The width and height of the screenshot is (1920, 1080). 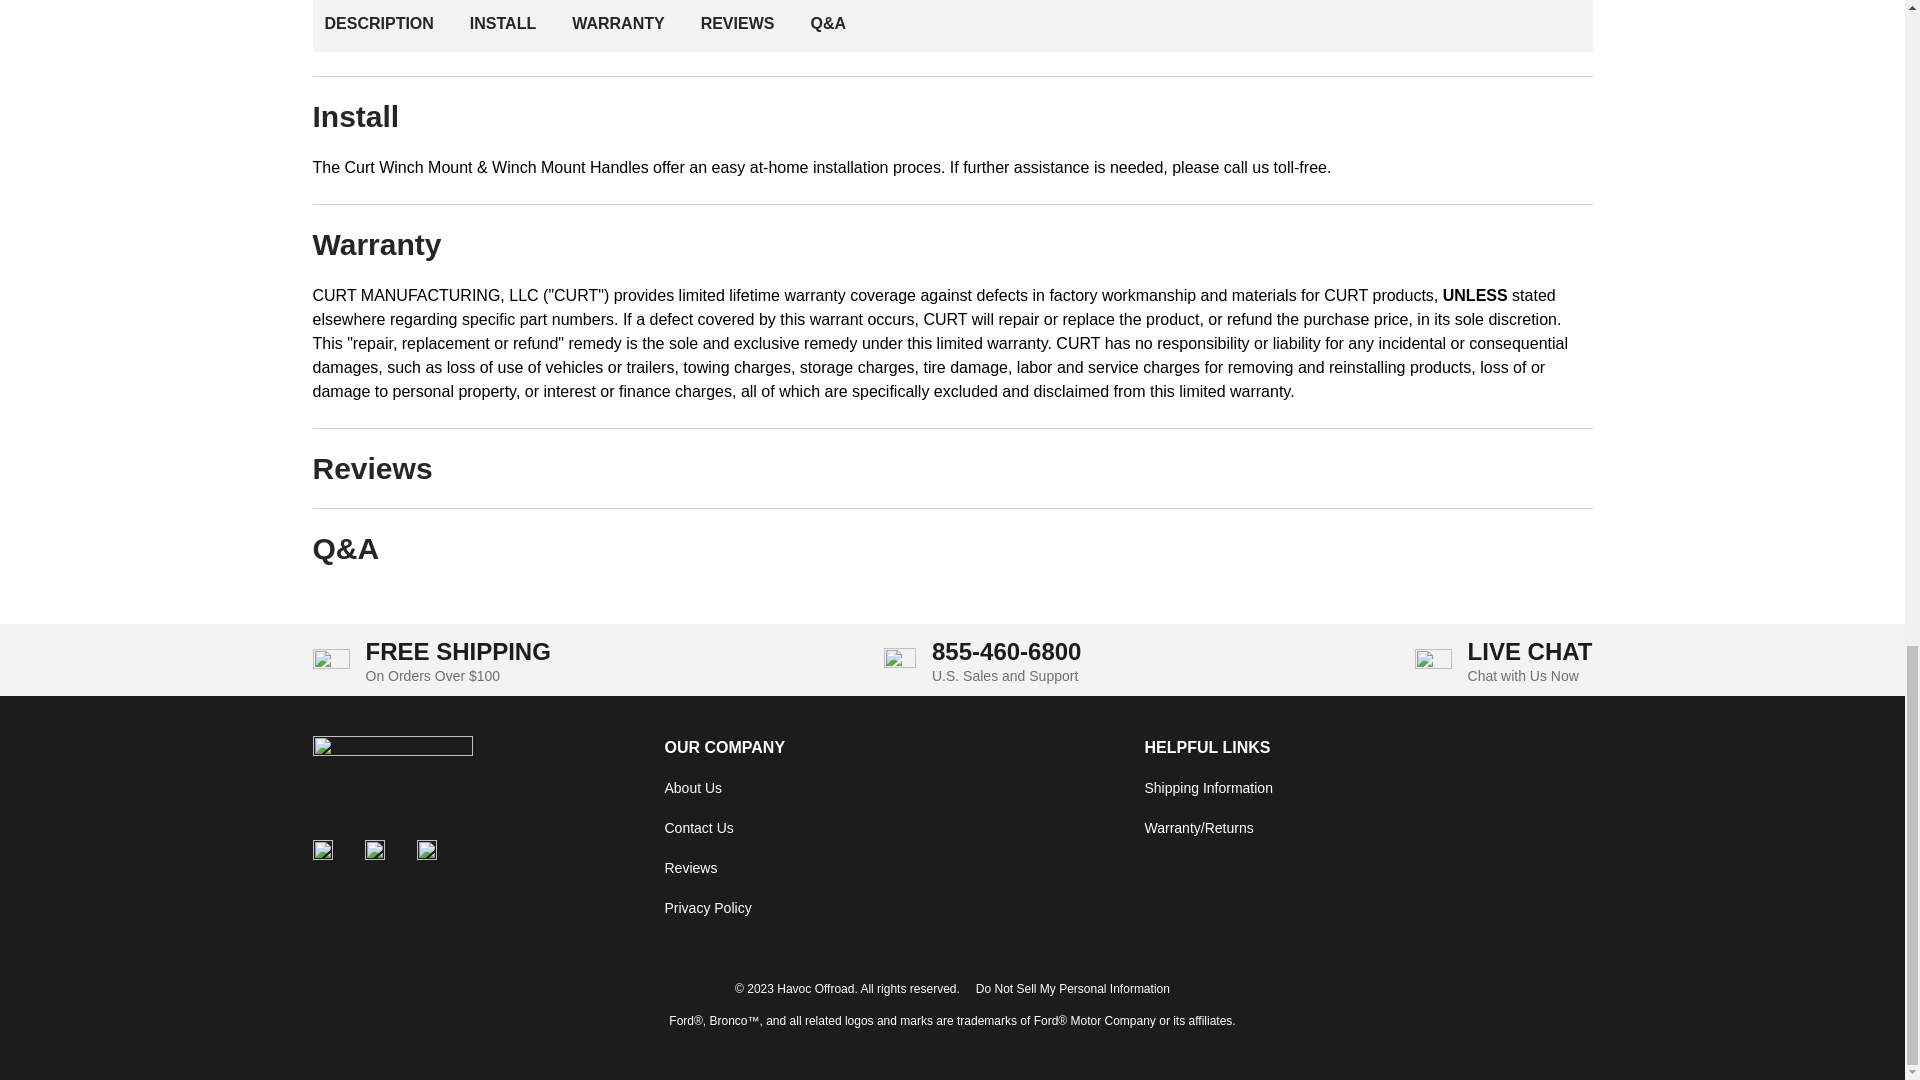 I want to click on Reviews, so click(x=690, y=867).